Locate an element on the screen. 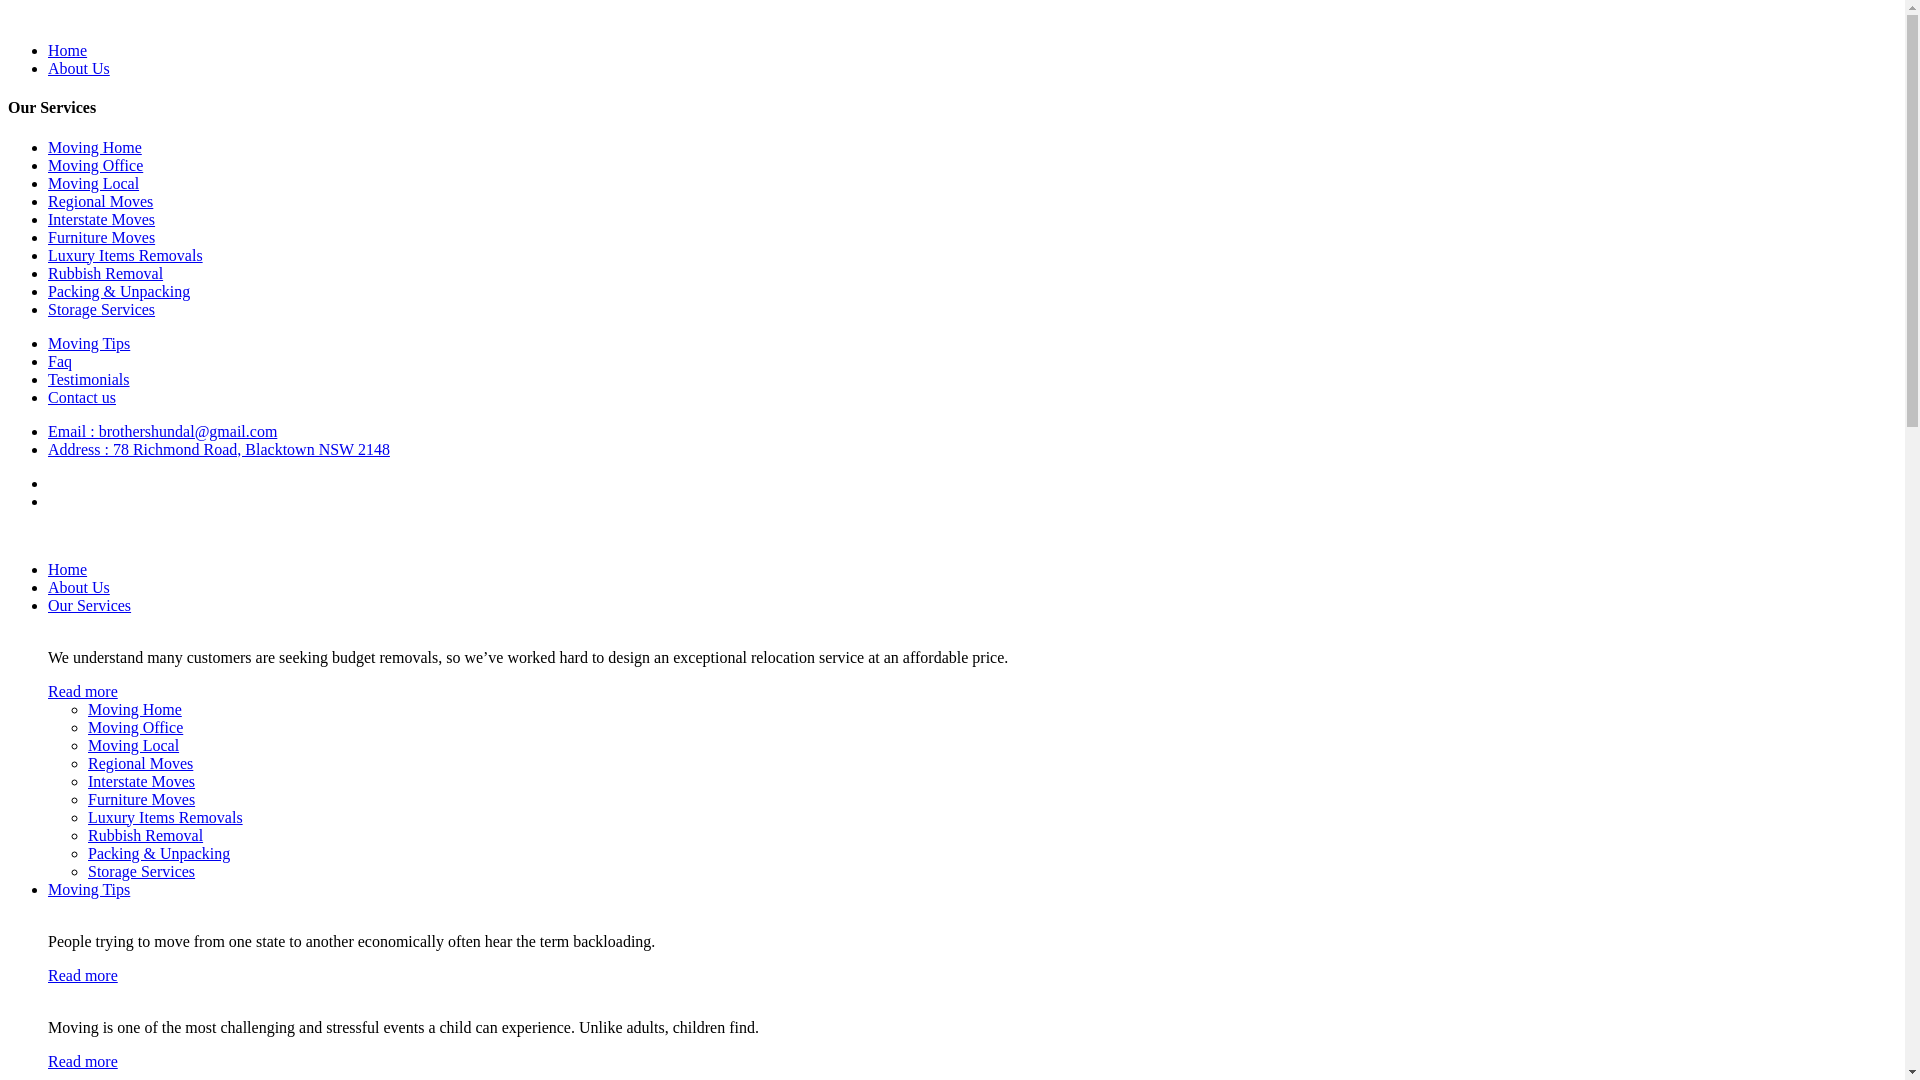 This screenshot has height=1080, width=1920. Home is located at coordinates (68, 570).